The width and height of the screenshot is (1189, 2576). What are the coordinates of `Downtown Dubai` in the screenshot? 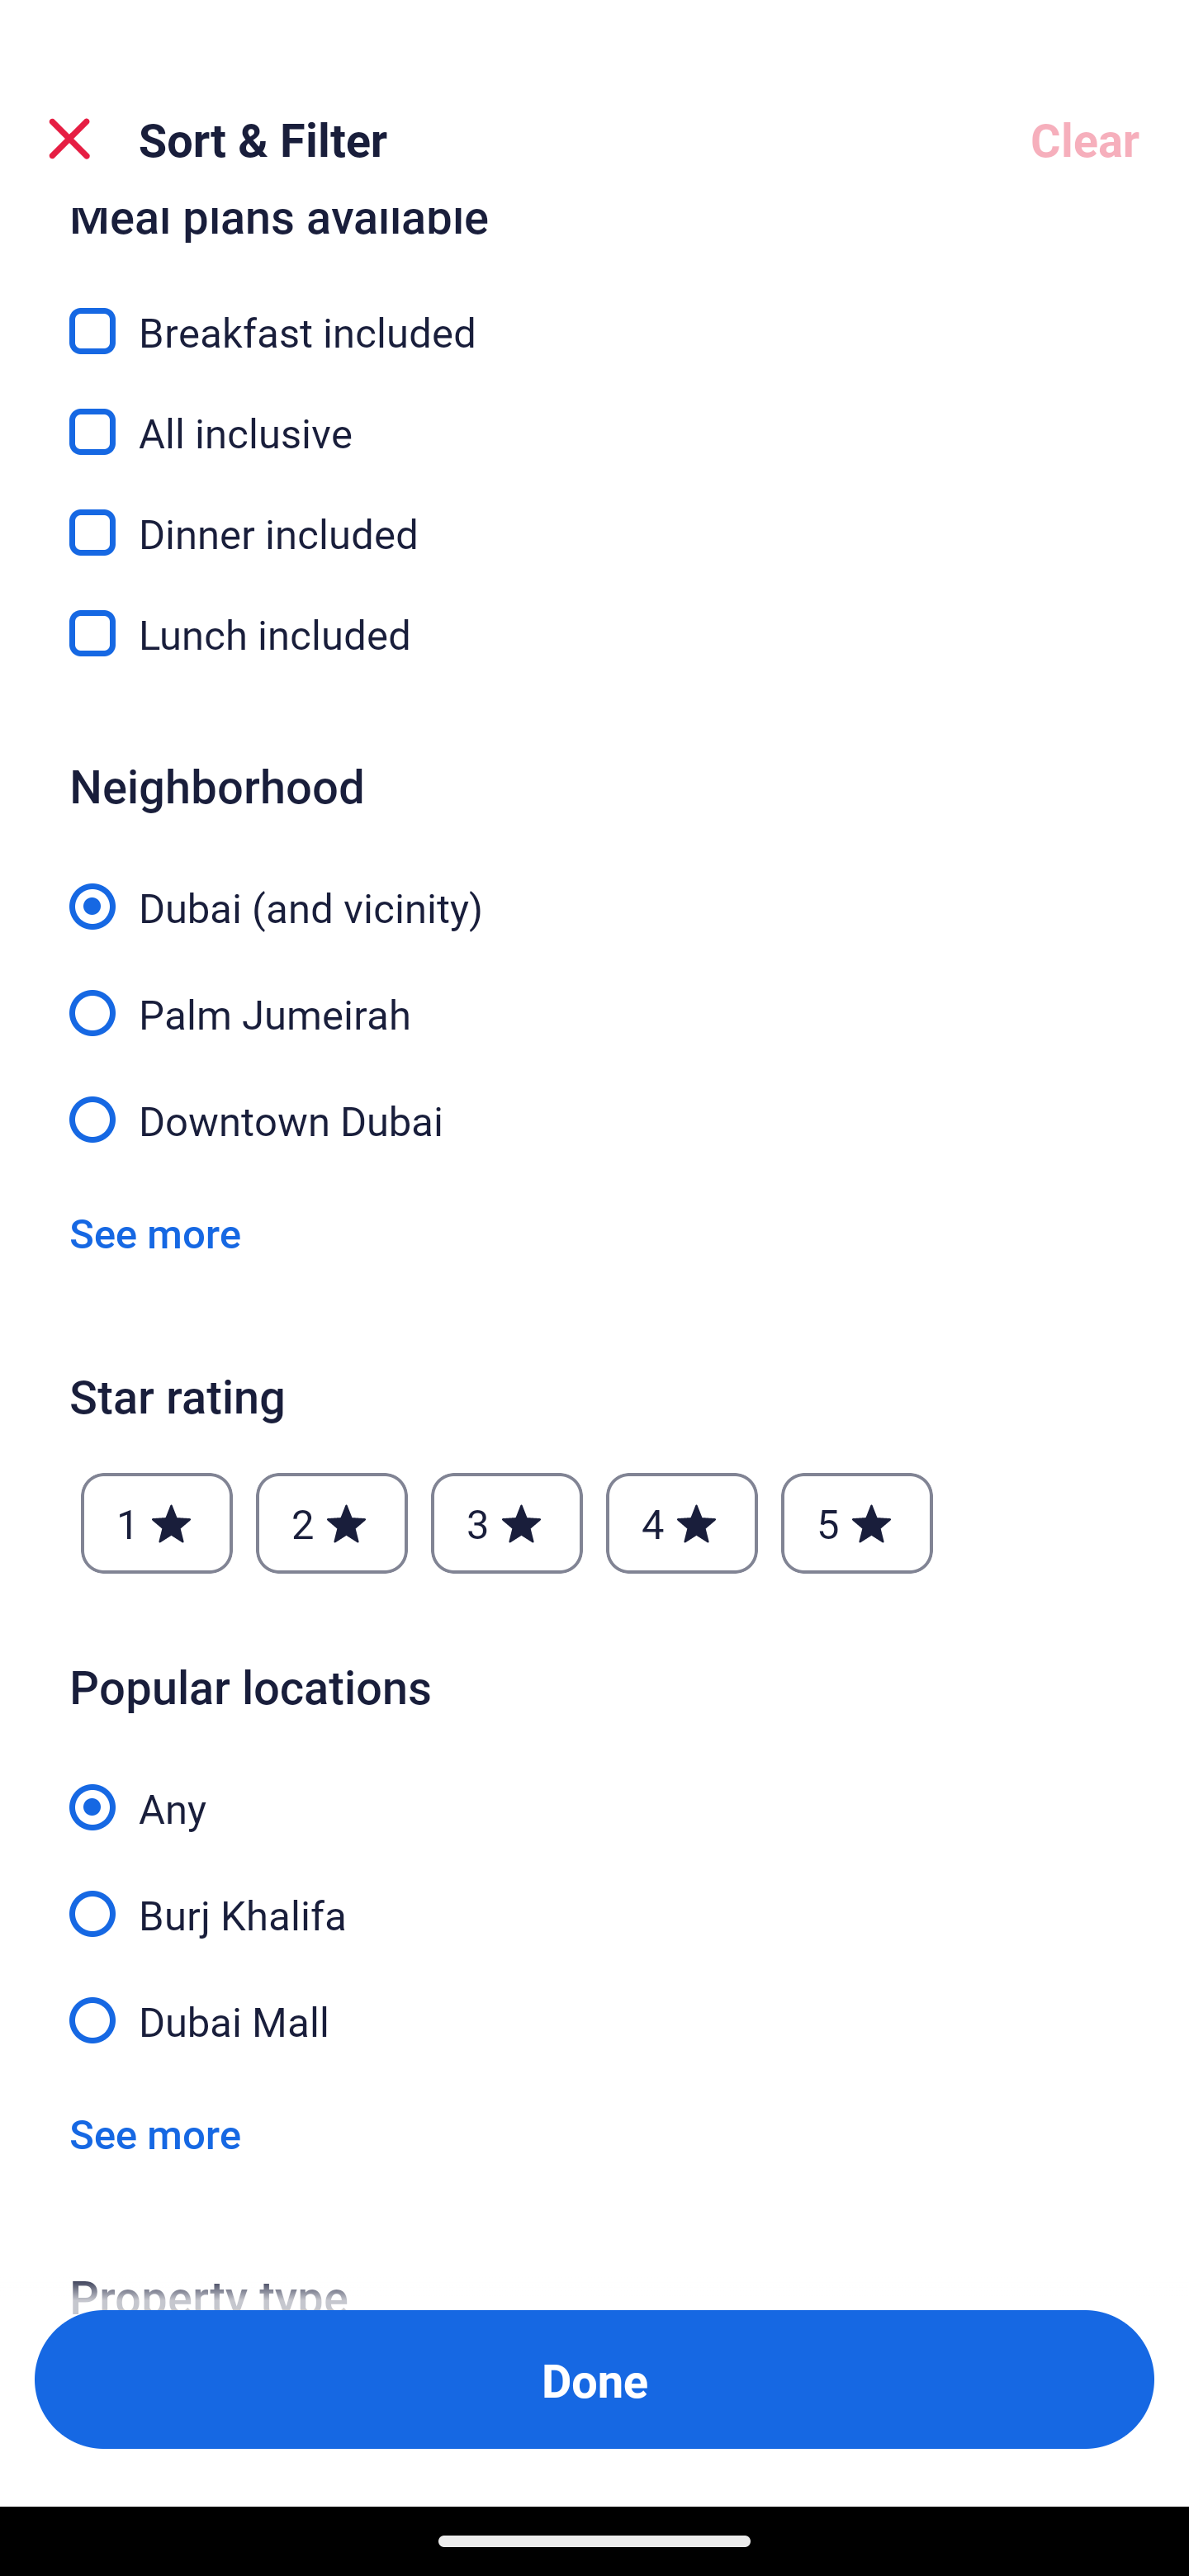 It's located at (594, 1118).